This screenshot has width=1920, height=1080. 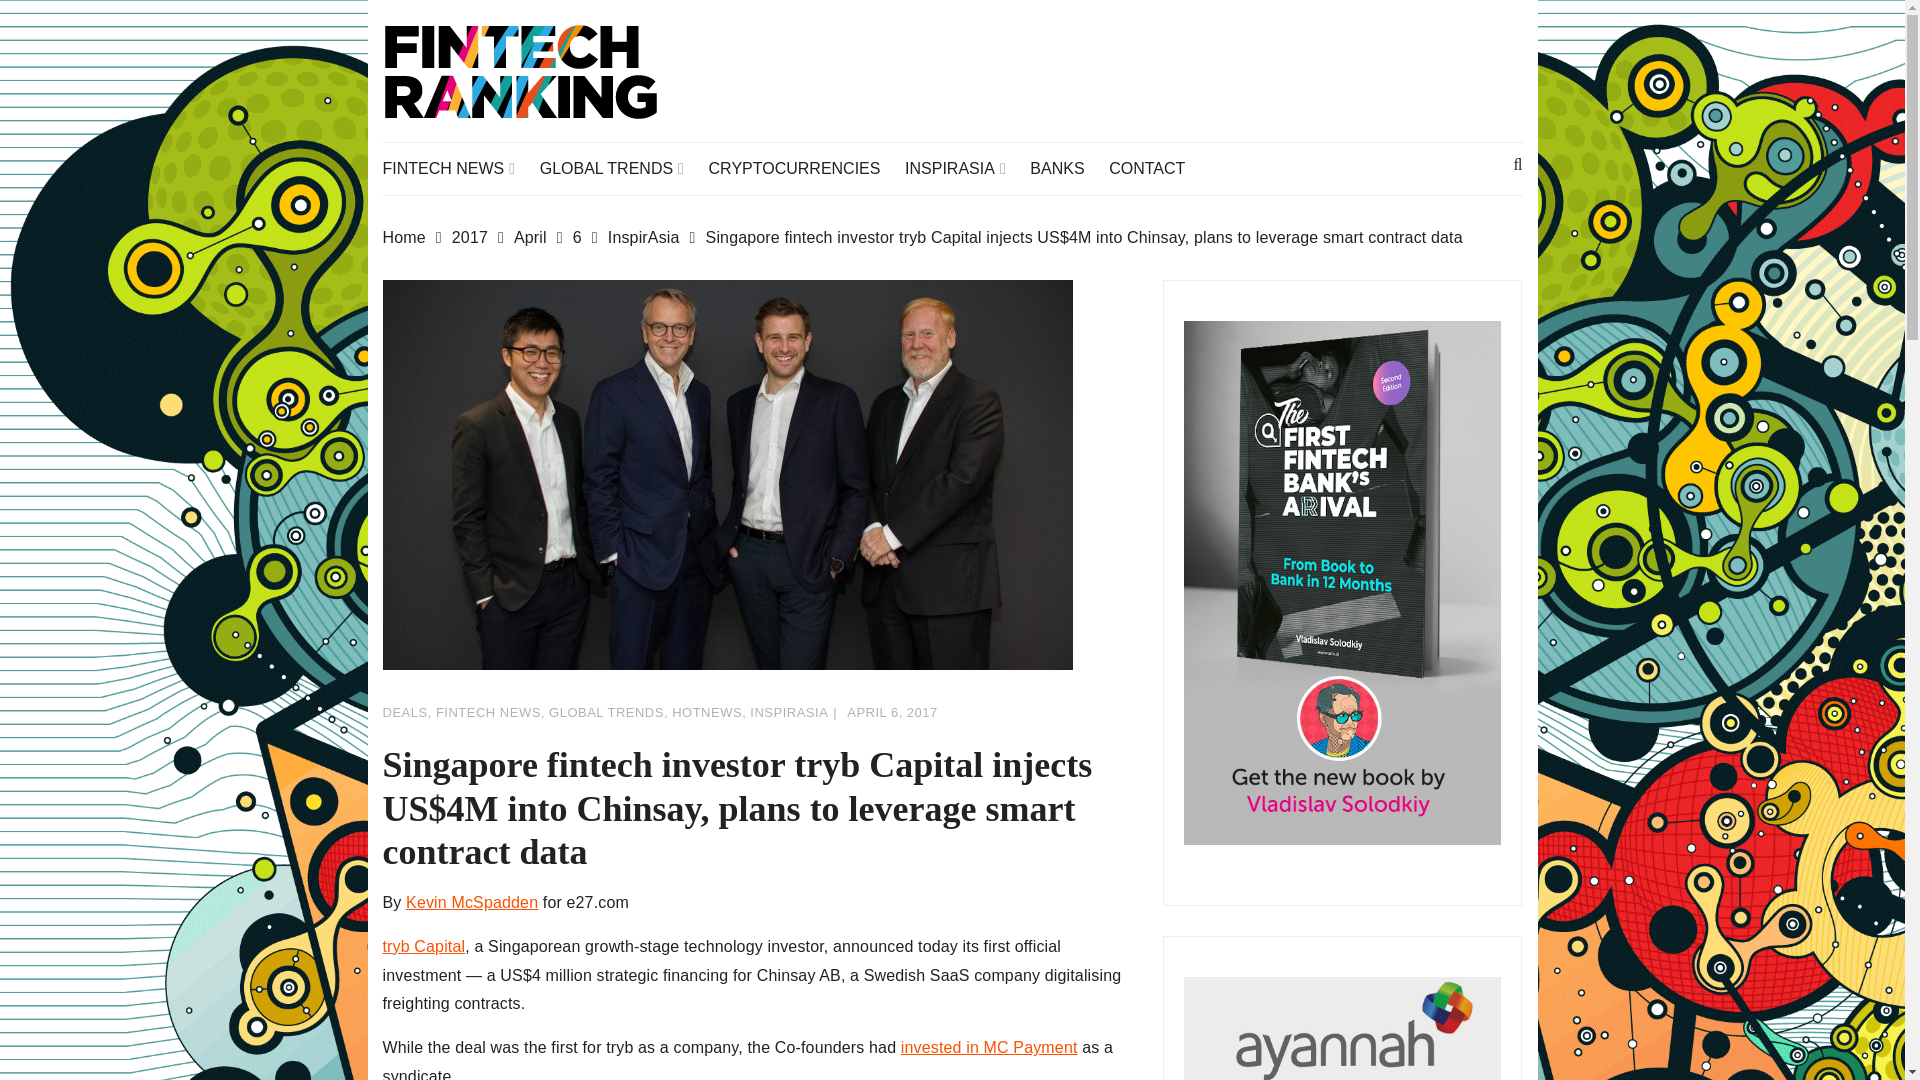 I want to click on BANKS, so click(x=1066, y=168).